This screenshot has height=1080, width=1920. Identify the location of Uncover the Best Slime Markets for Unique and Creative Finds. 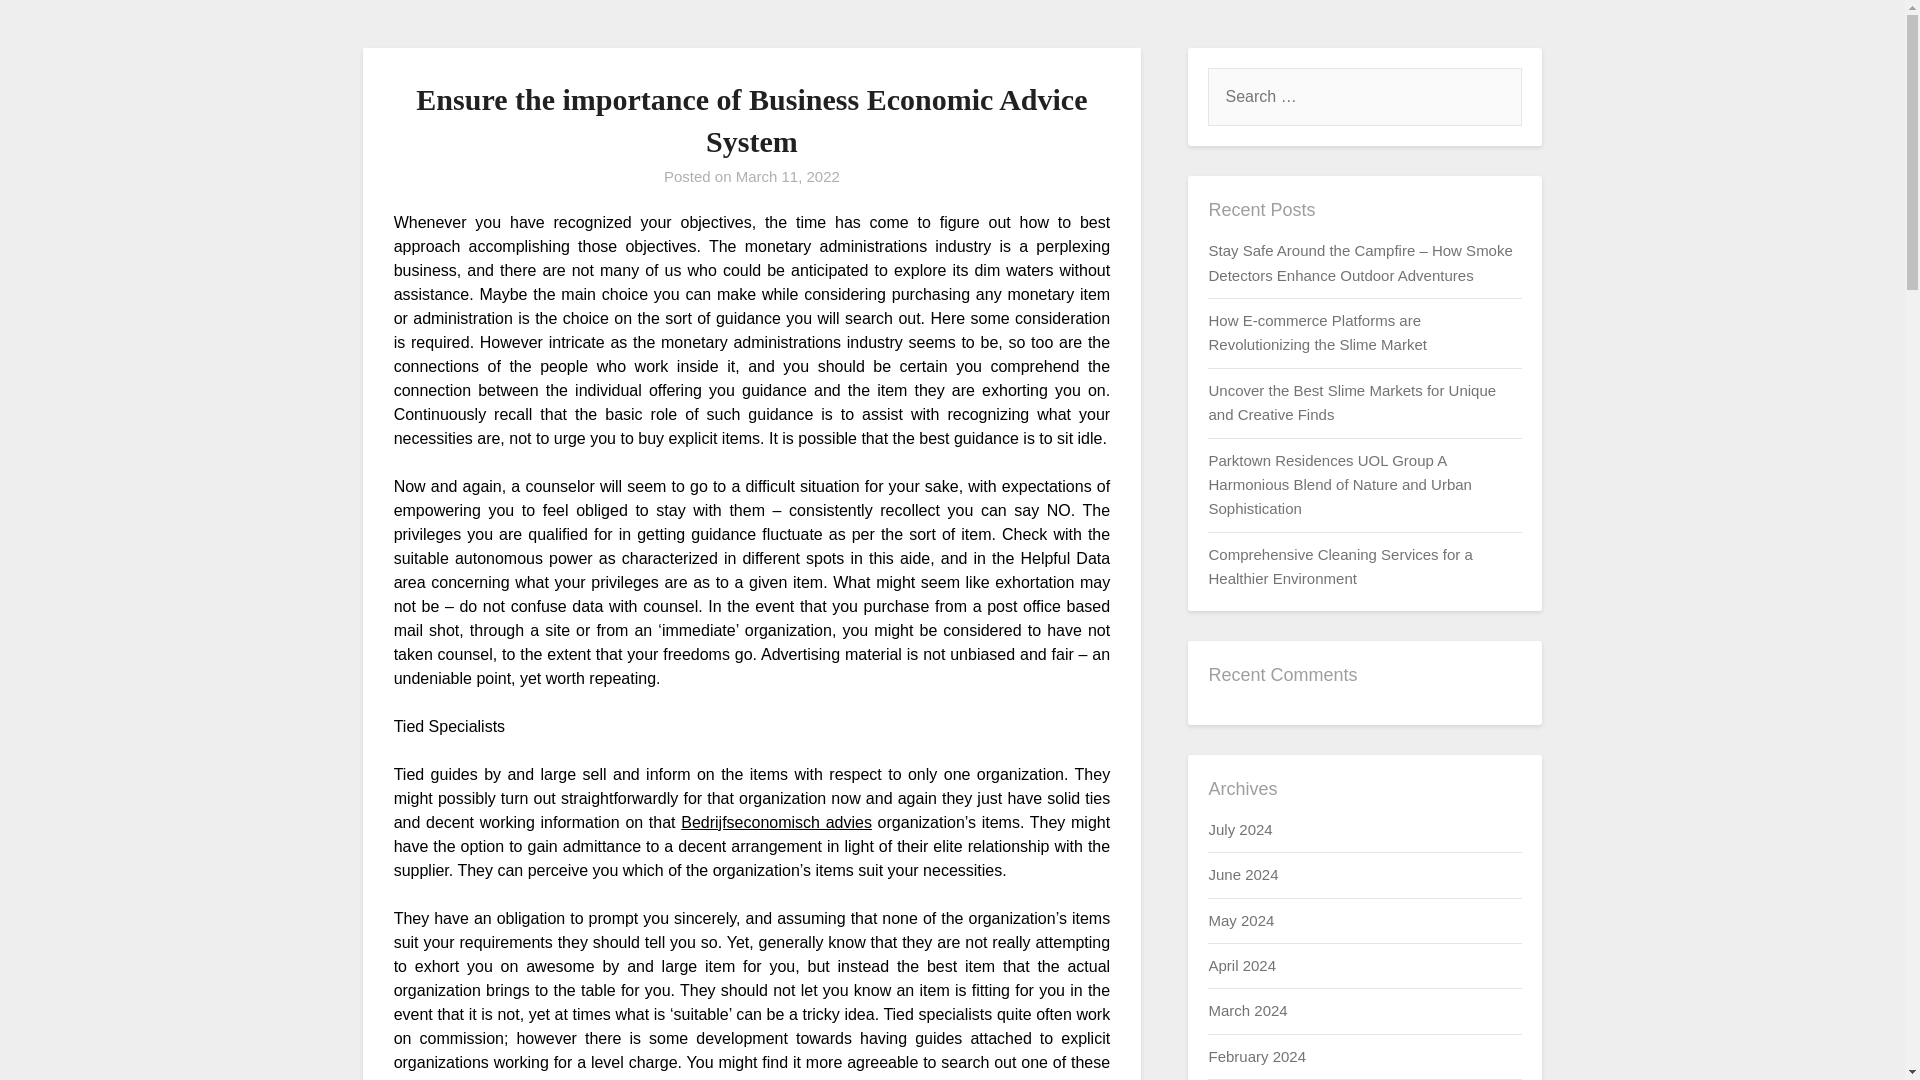
(1351, 402).